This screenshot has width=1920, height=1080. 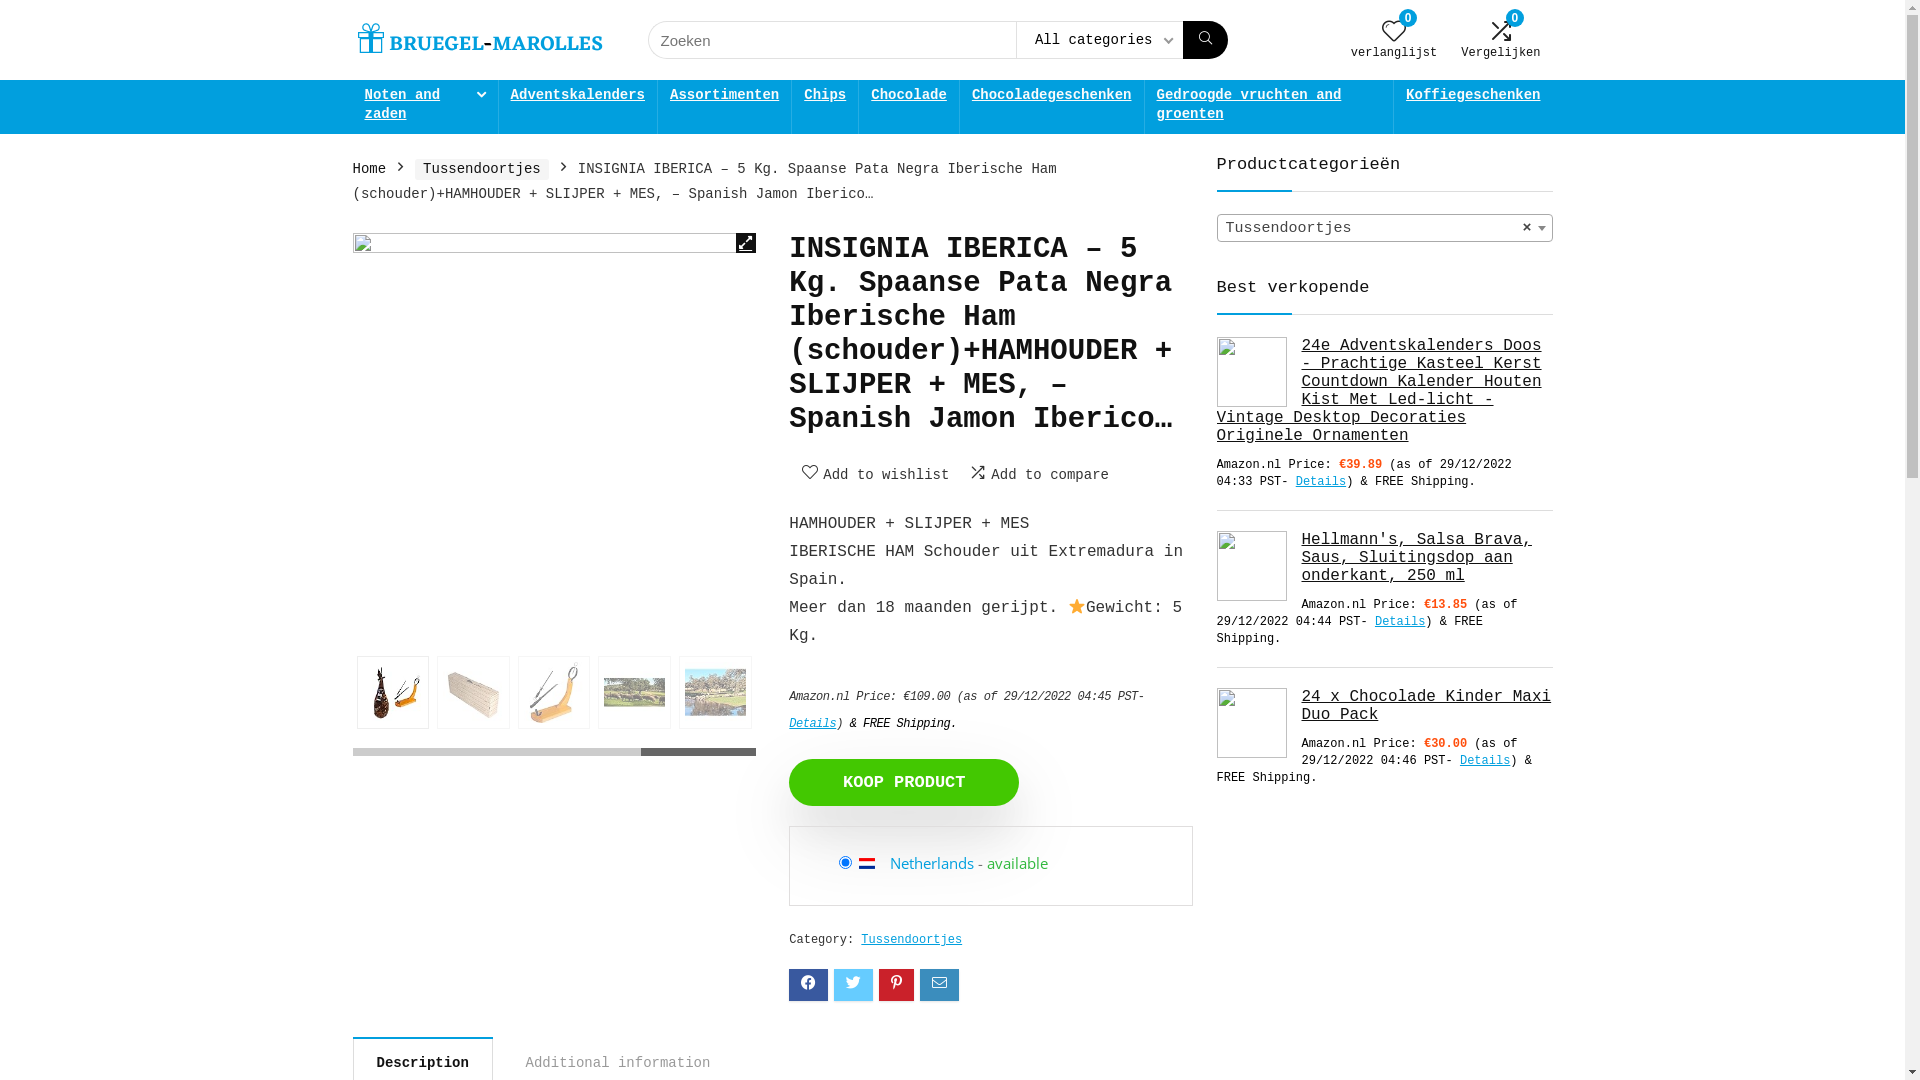 What do you see at coordinates (812, 724) in the screenshot?
I see `Details` at bounding box center [812, 724].